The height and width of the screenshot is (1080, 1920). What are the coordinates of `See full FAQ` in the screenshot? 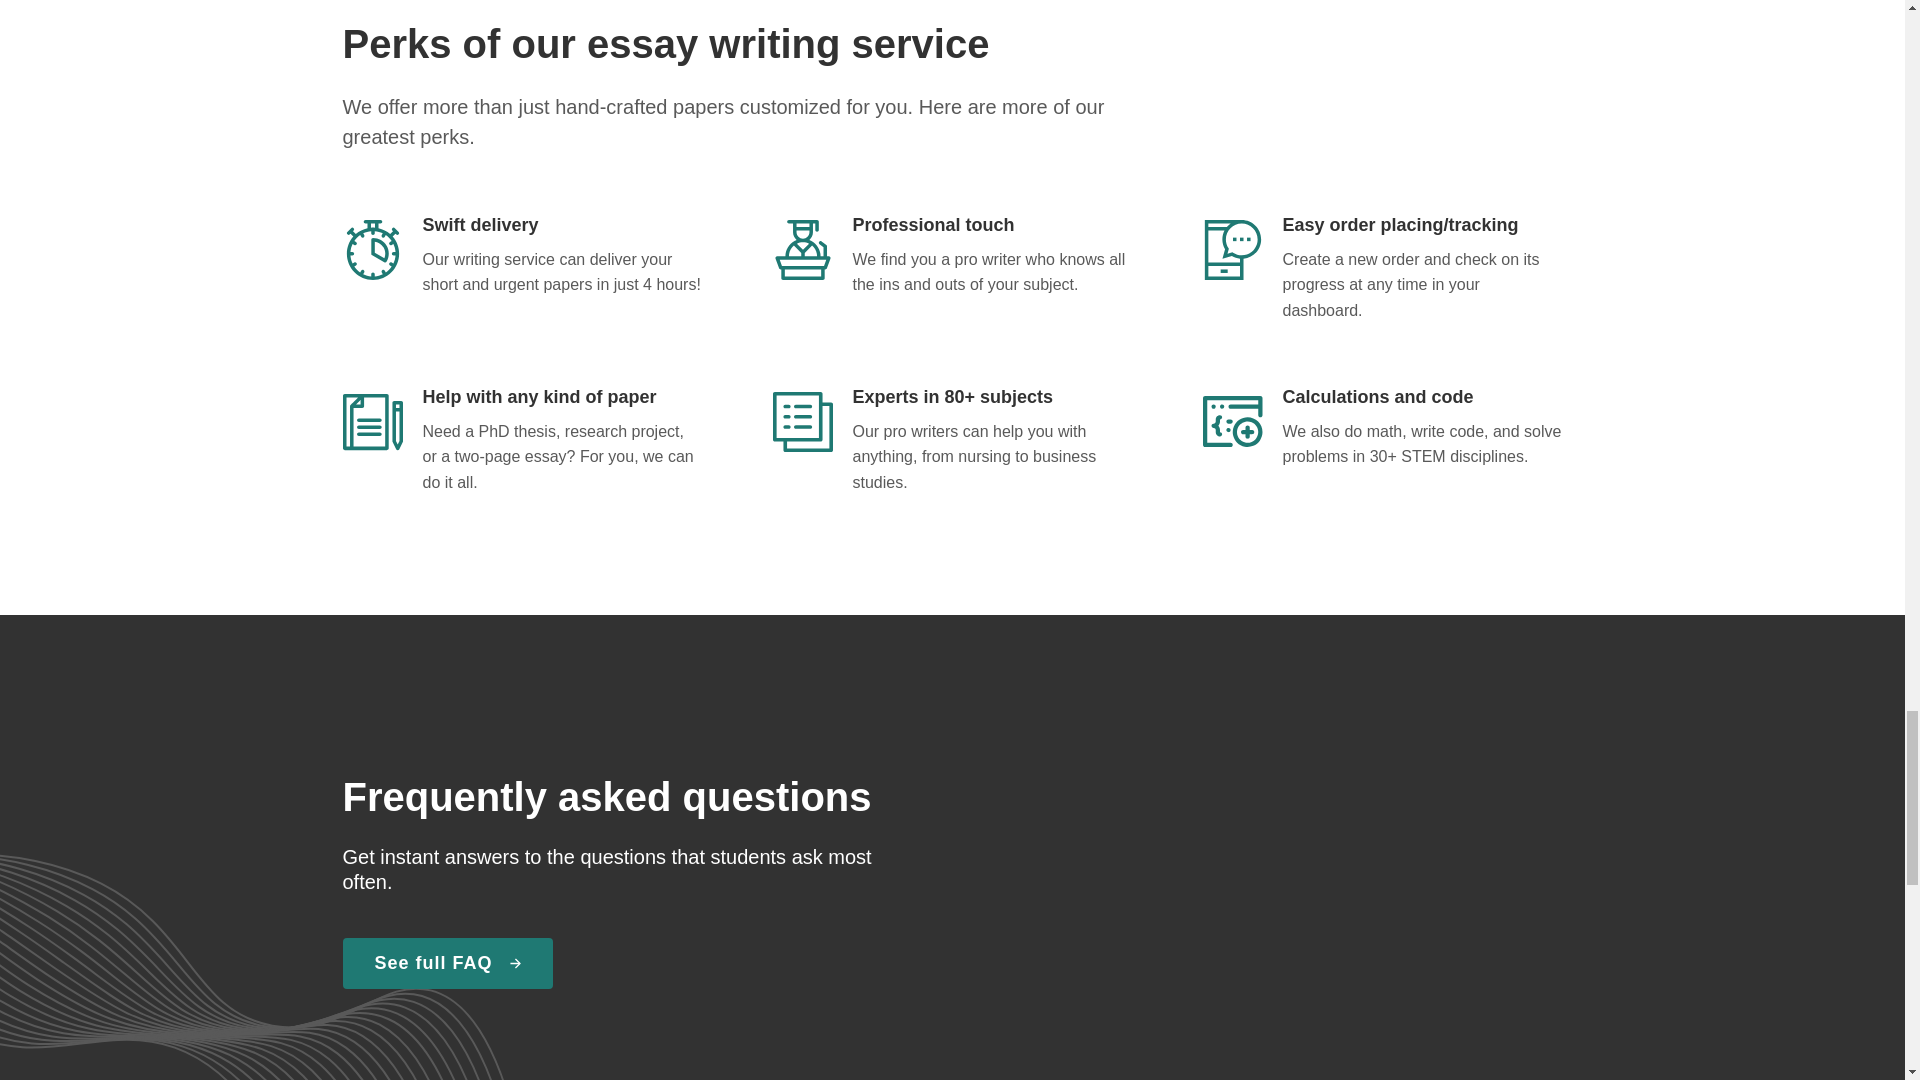 It's located at (446, 964).